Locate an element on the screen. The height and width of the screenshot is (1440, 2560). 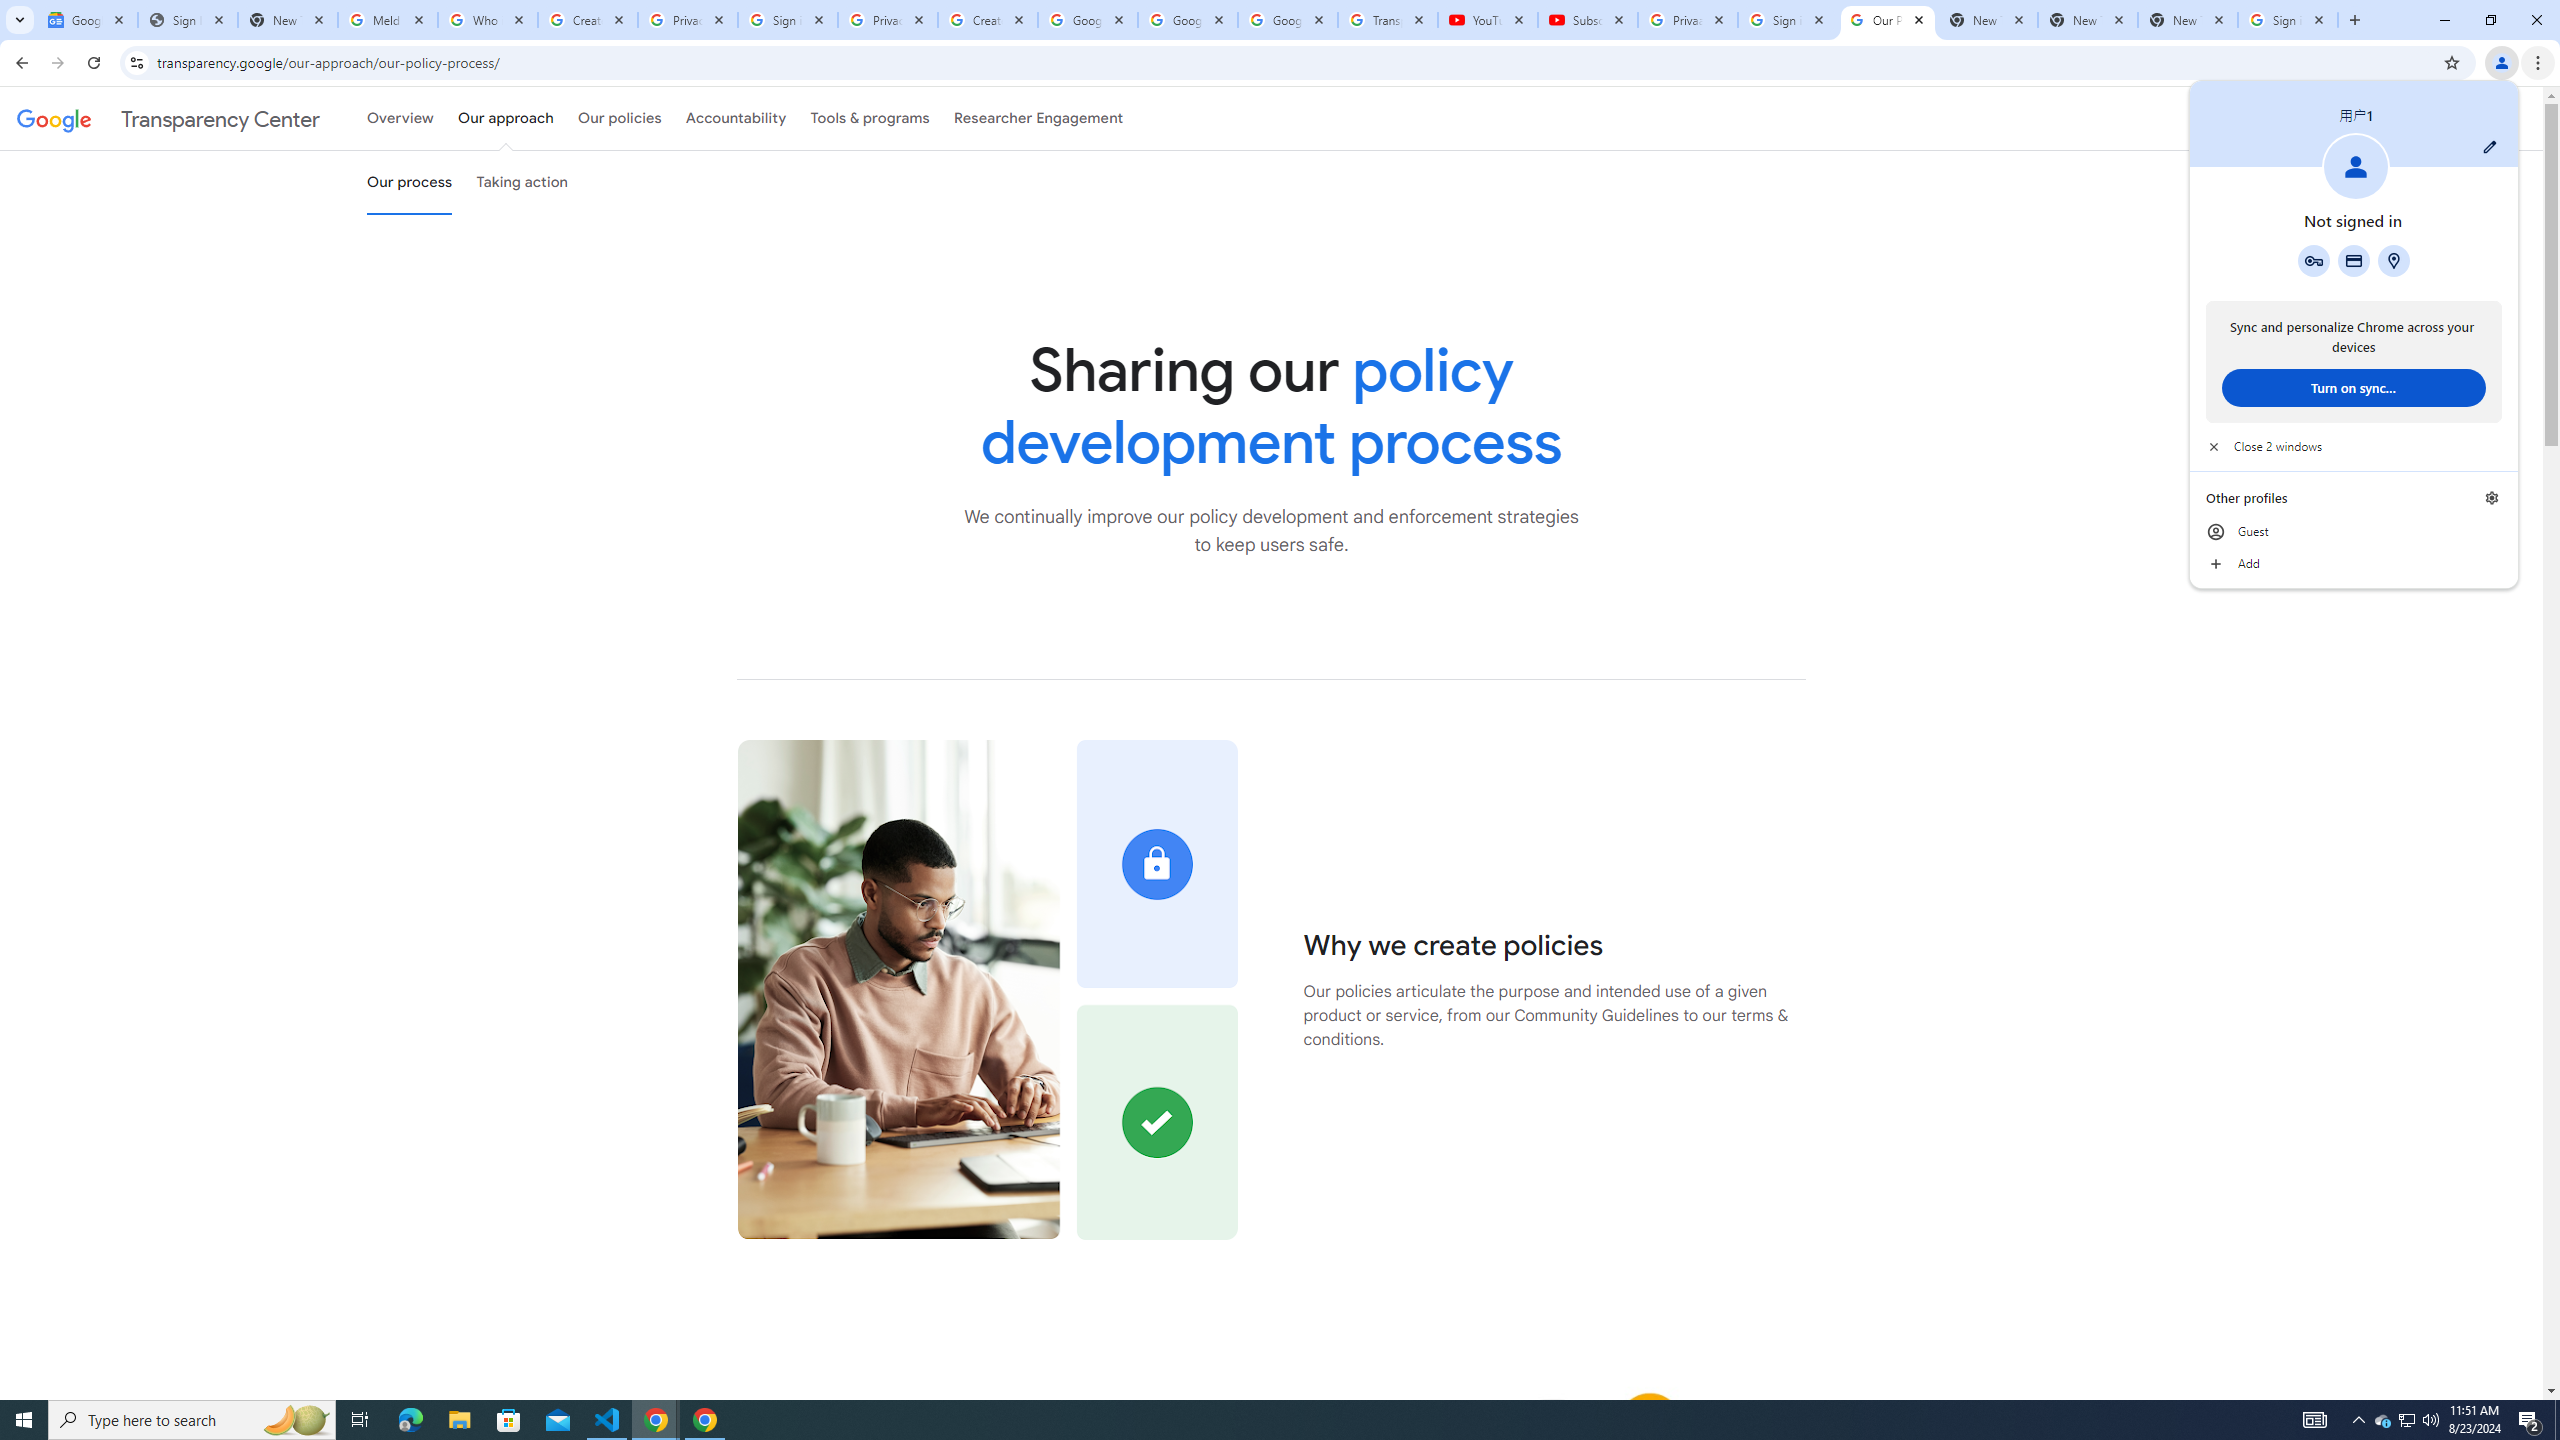
New Tab is located at coordinates (2430, 1420).